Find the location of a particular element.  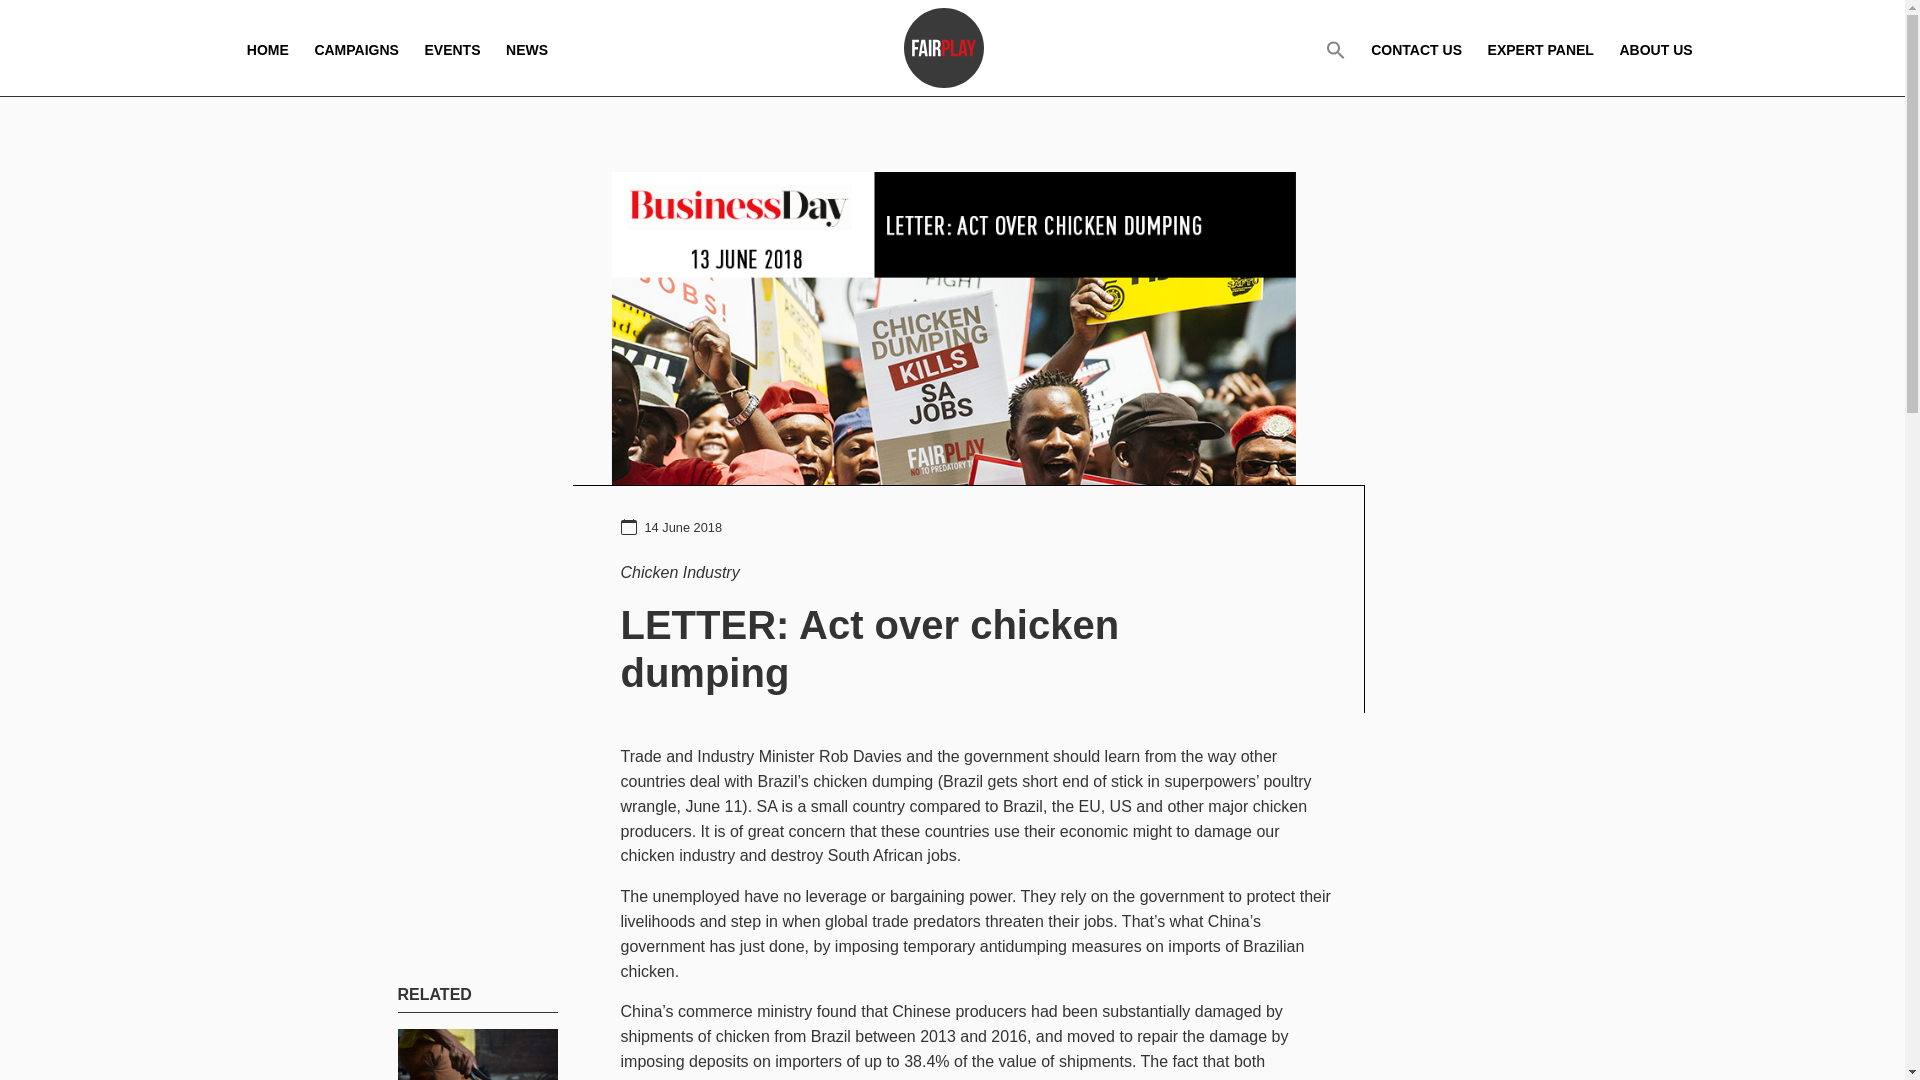

EXPERT PANEL is located at coordinates (1540, 48).